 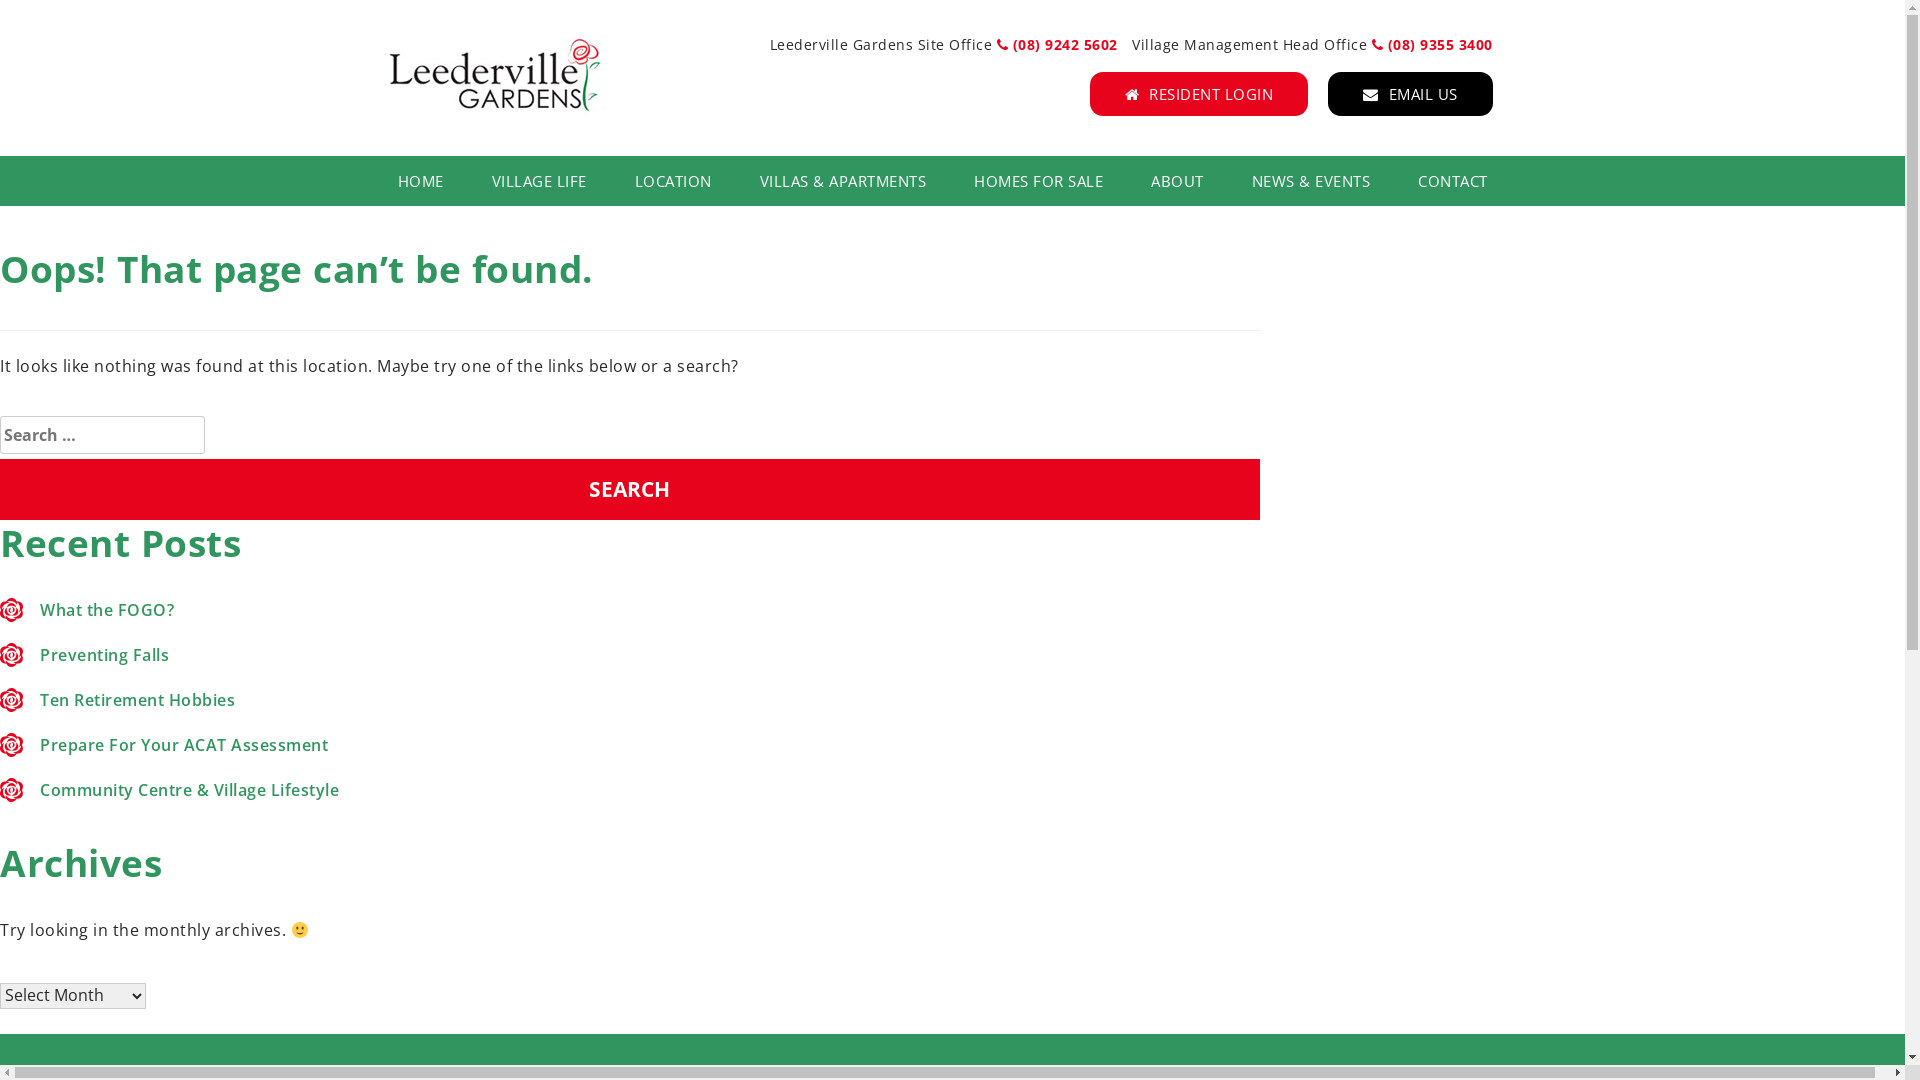 I want to click on HOME, so click(x=433, y=180).